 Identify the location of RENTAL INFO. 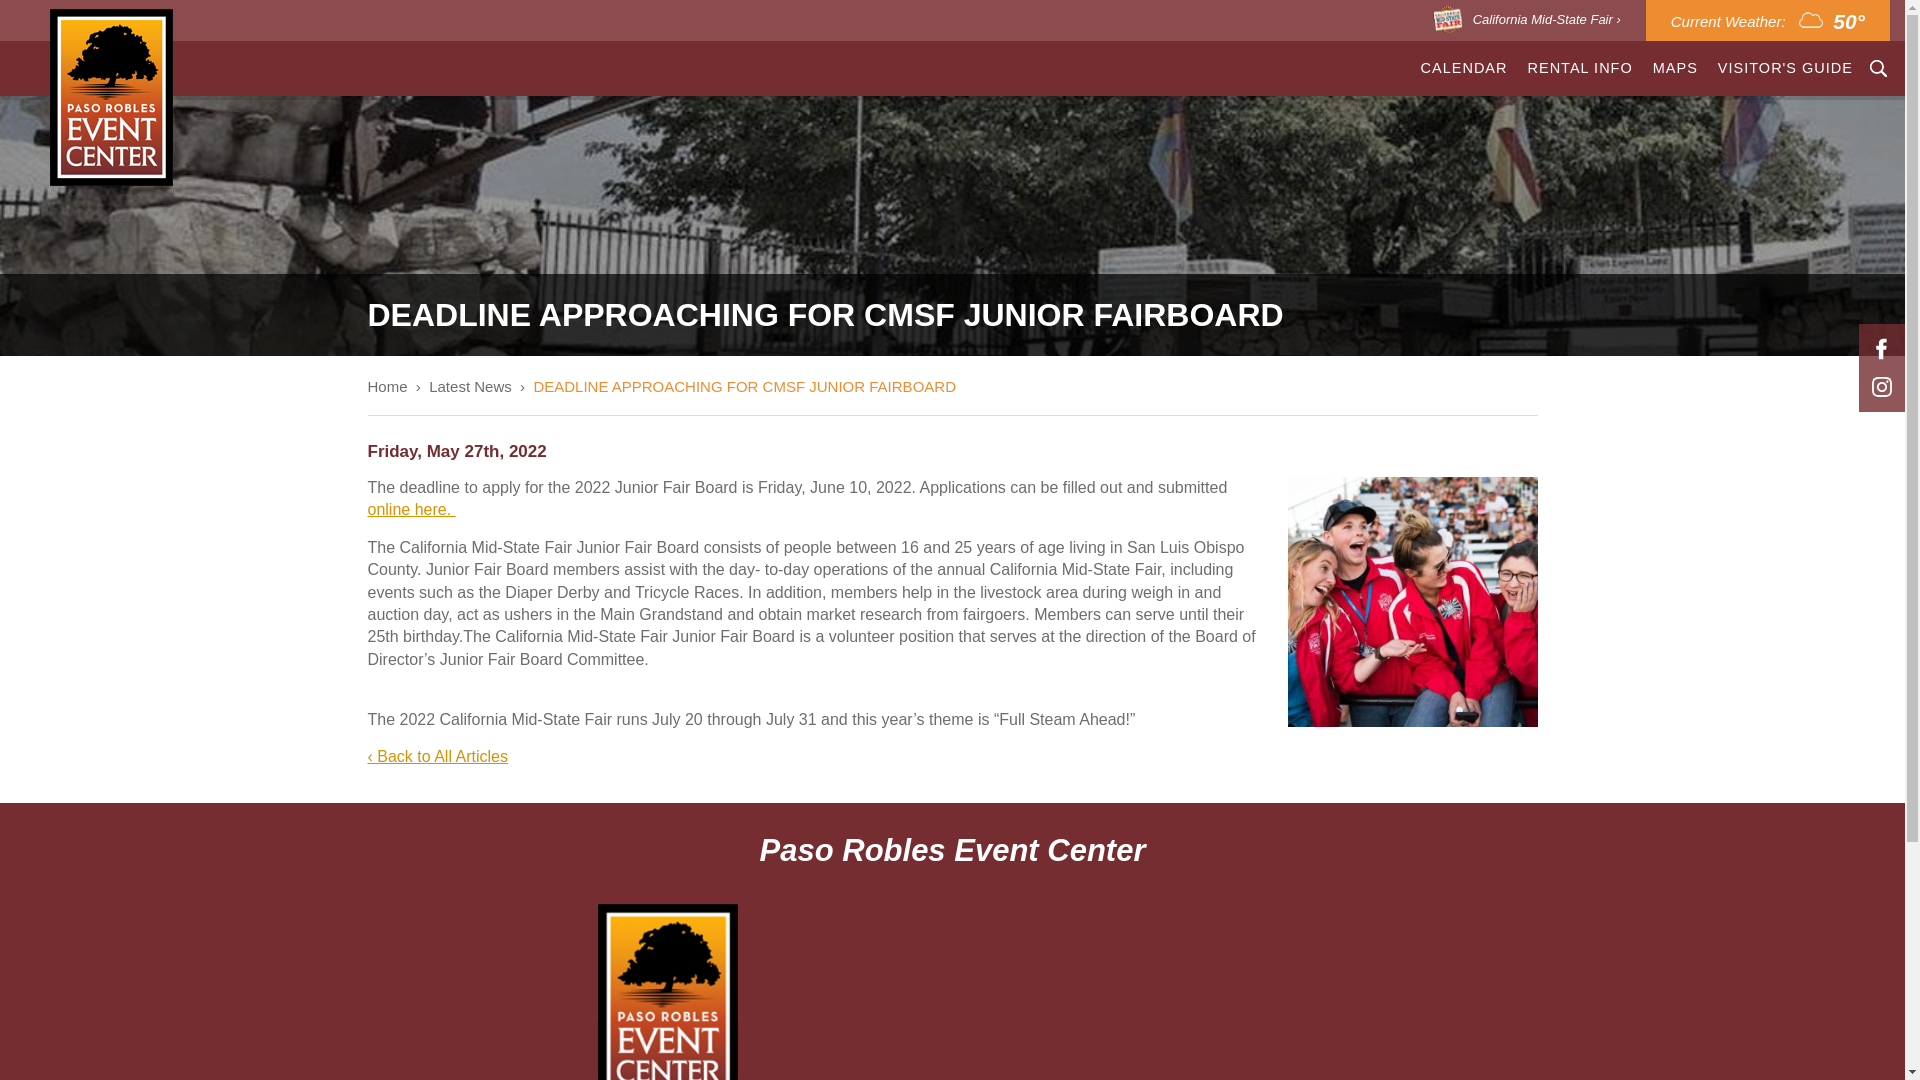
(1580, 68).